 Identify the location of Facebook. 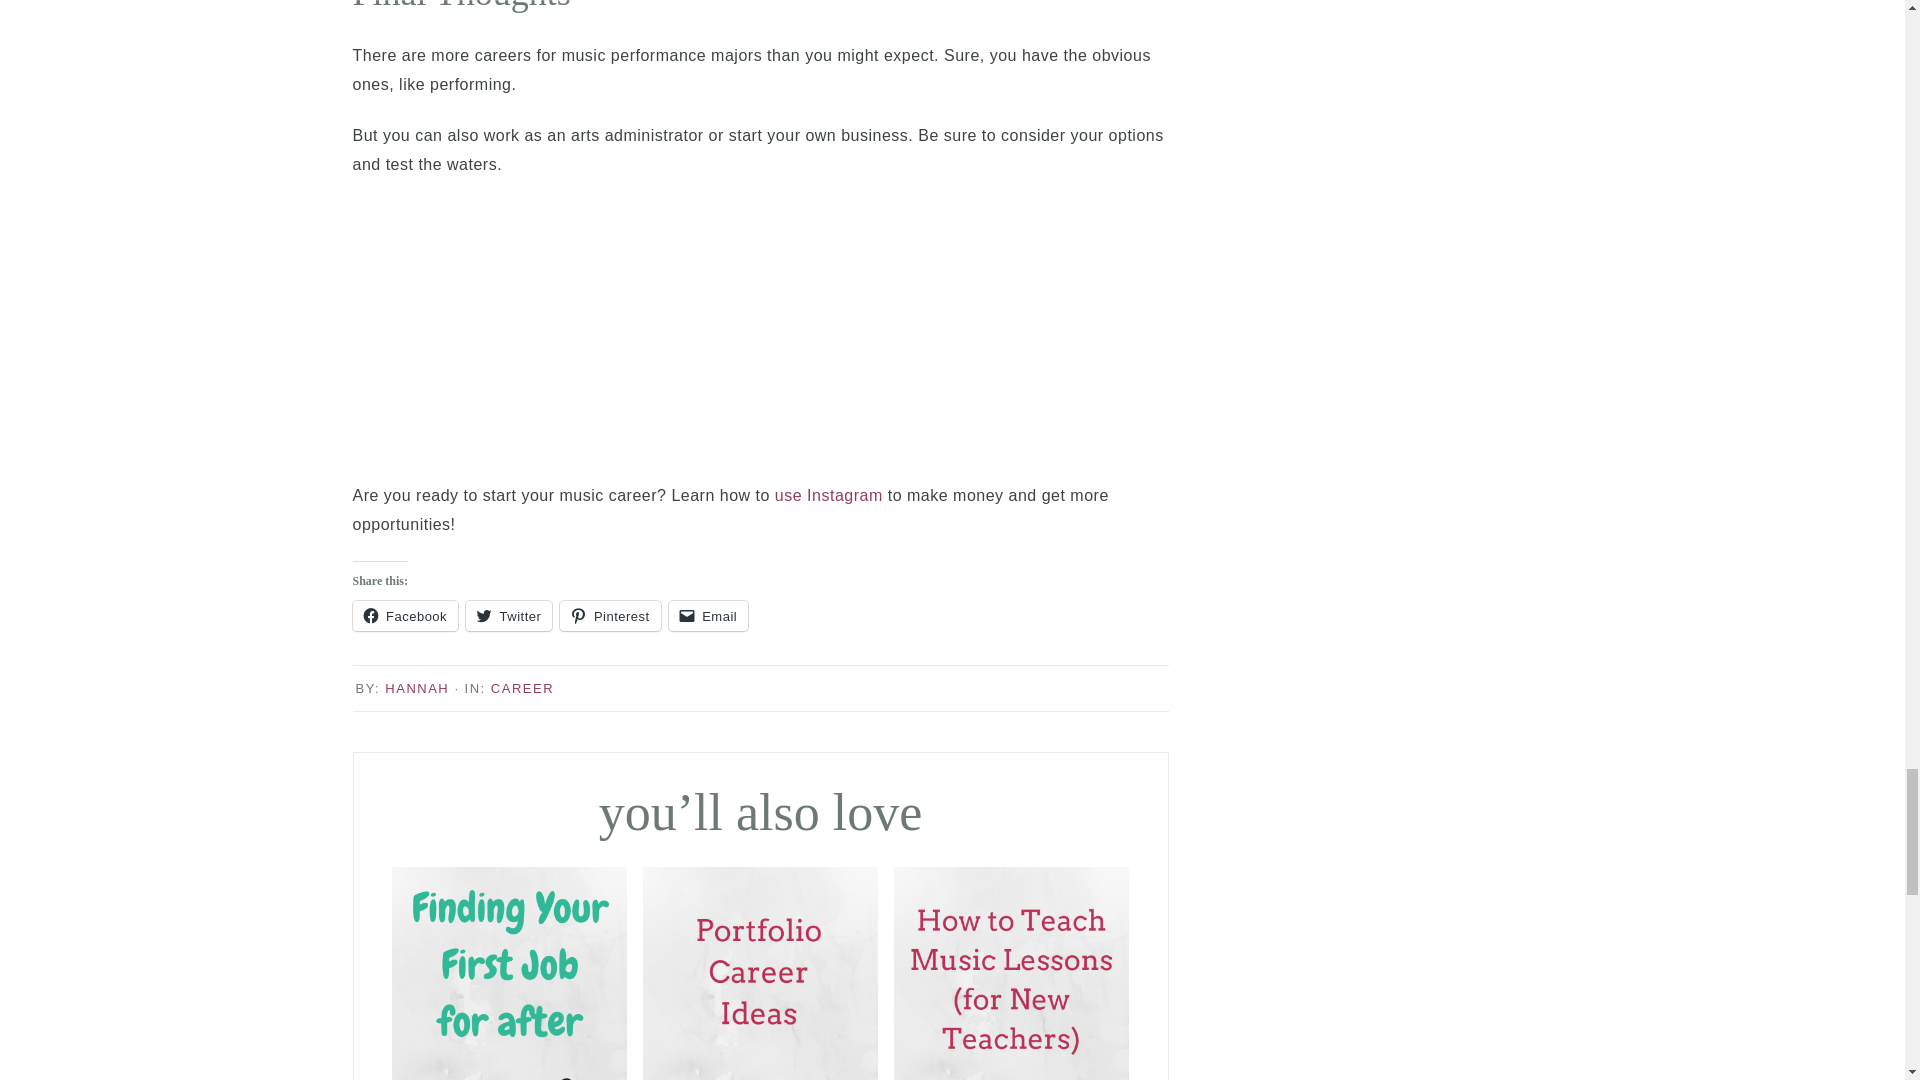
(404, 615).